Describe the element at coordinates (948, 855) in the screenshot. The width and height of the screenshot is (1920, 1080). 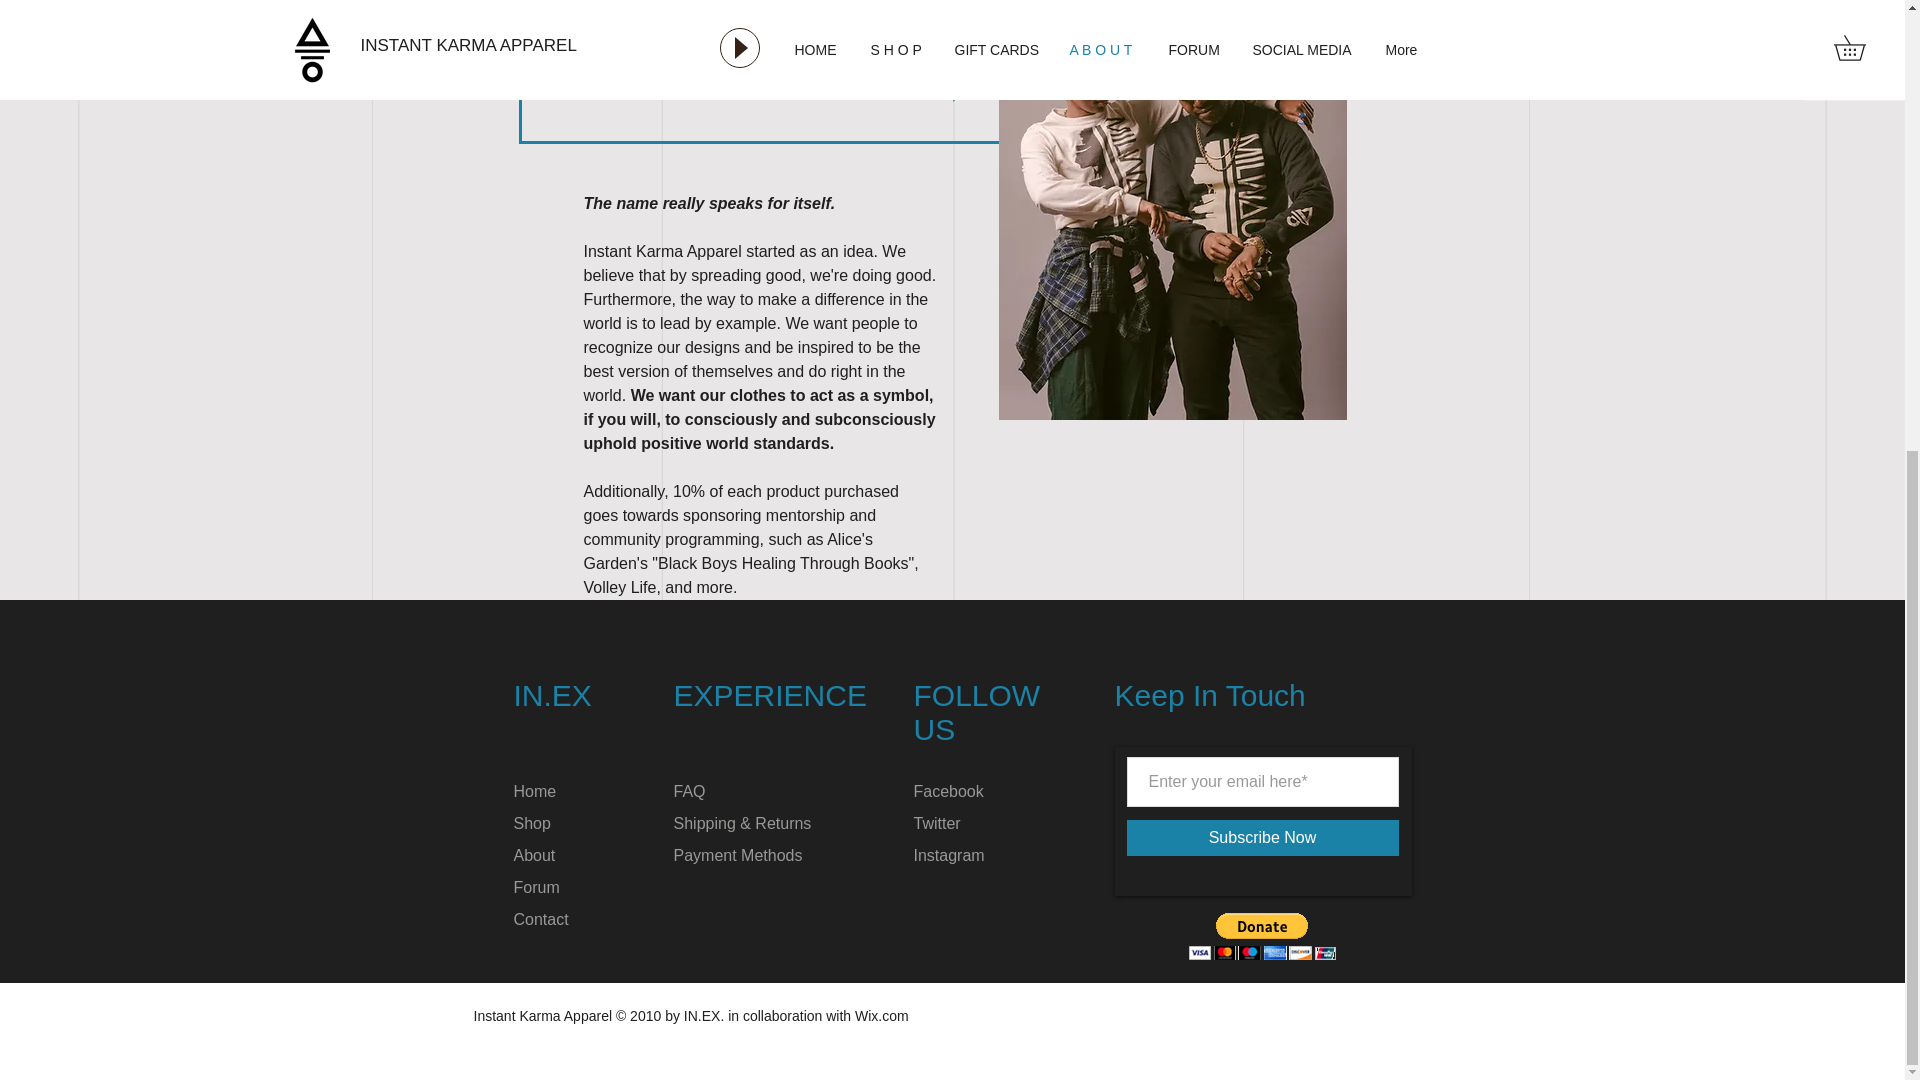
I see `Instagram` at that location.